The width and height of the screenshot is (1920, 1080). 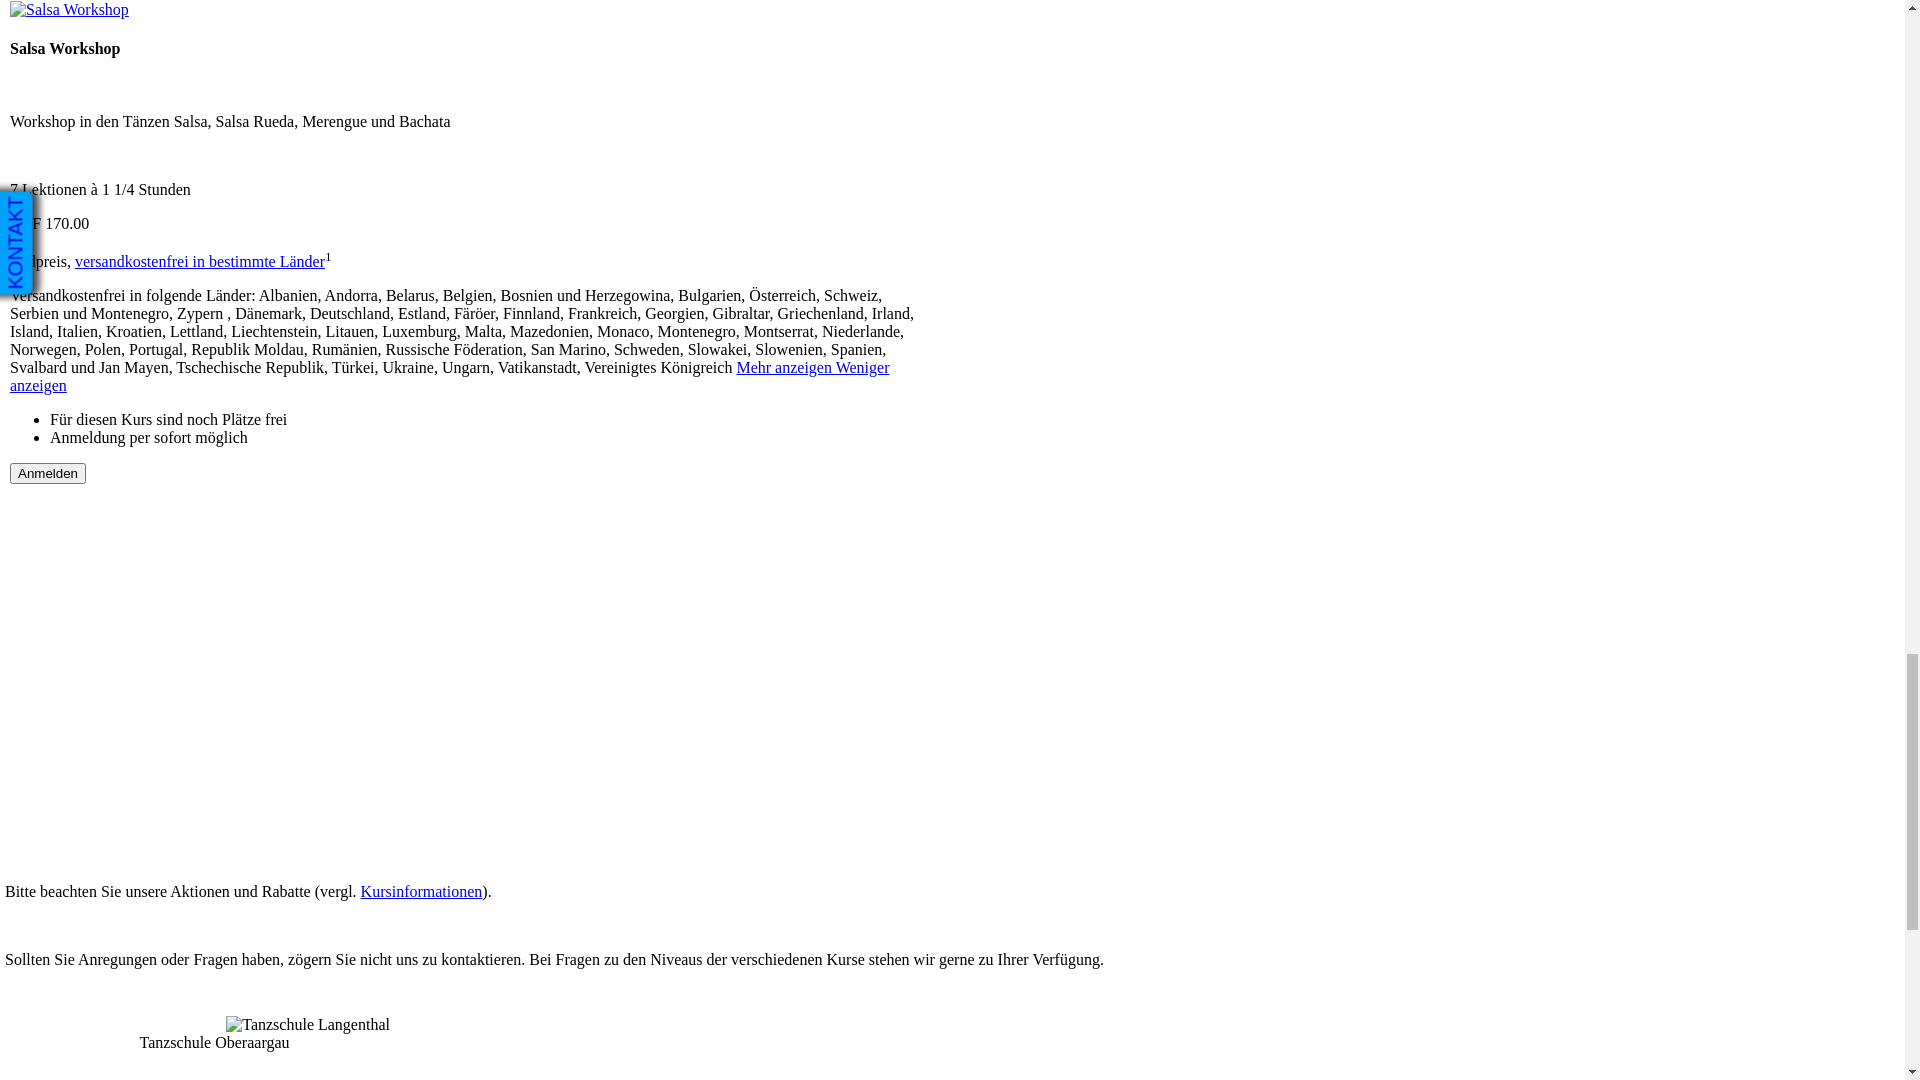 I want to click on Kizomba Tanzkurs, so click(x=140, y=188).